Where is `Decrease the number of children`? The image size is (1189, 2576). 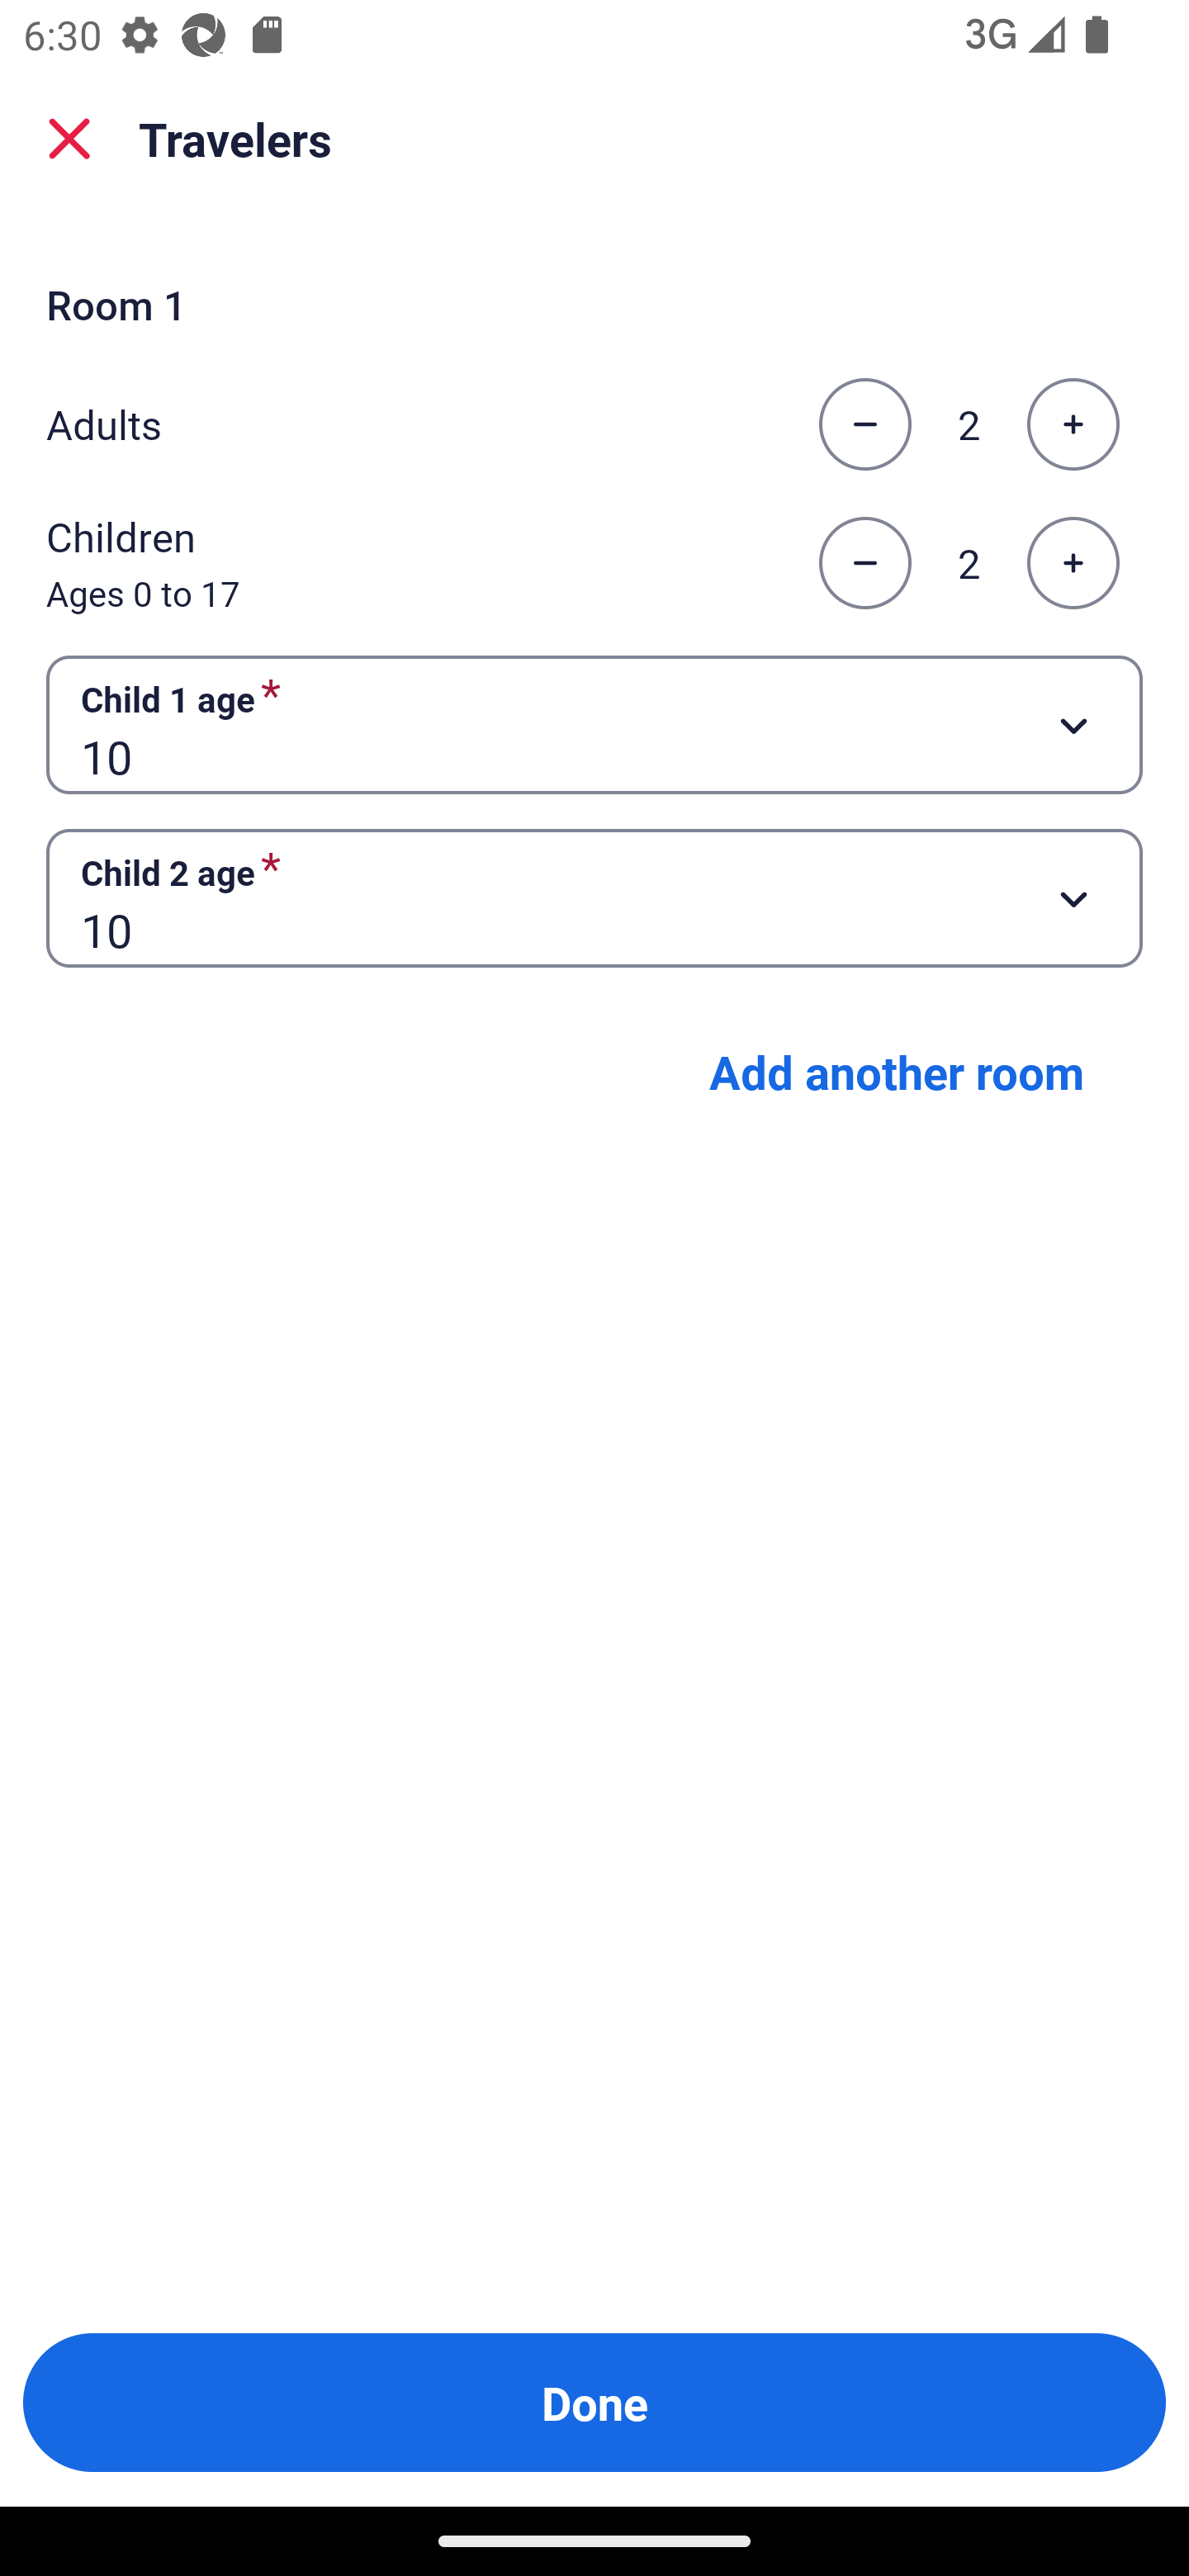
Decrease the number of children is located at coordinates (865, 564).